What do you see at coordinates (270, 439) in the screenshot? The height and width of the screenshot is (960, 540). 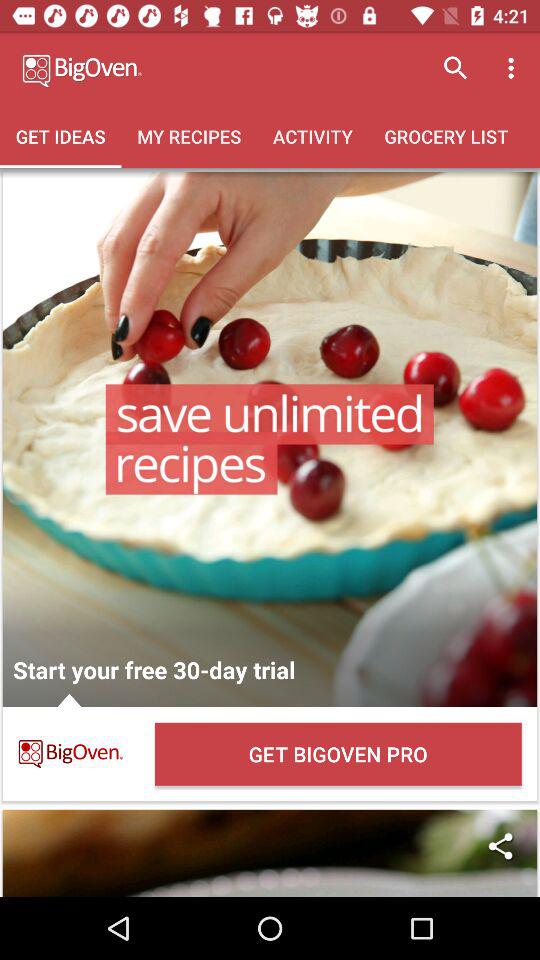 I see `click to start free 30-day trial` at bounding box center [270, 439].